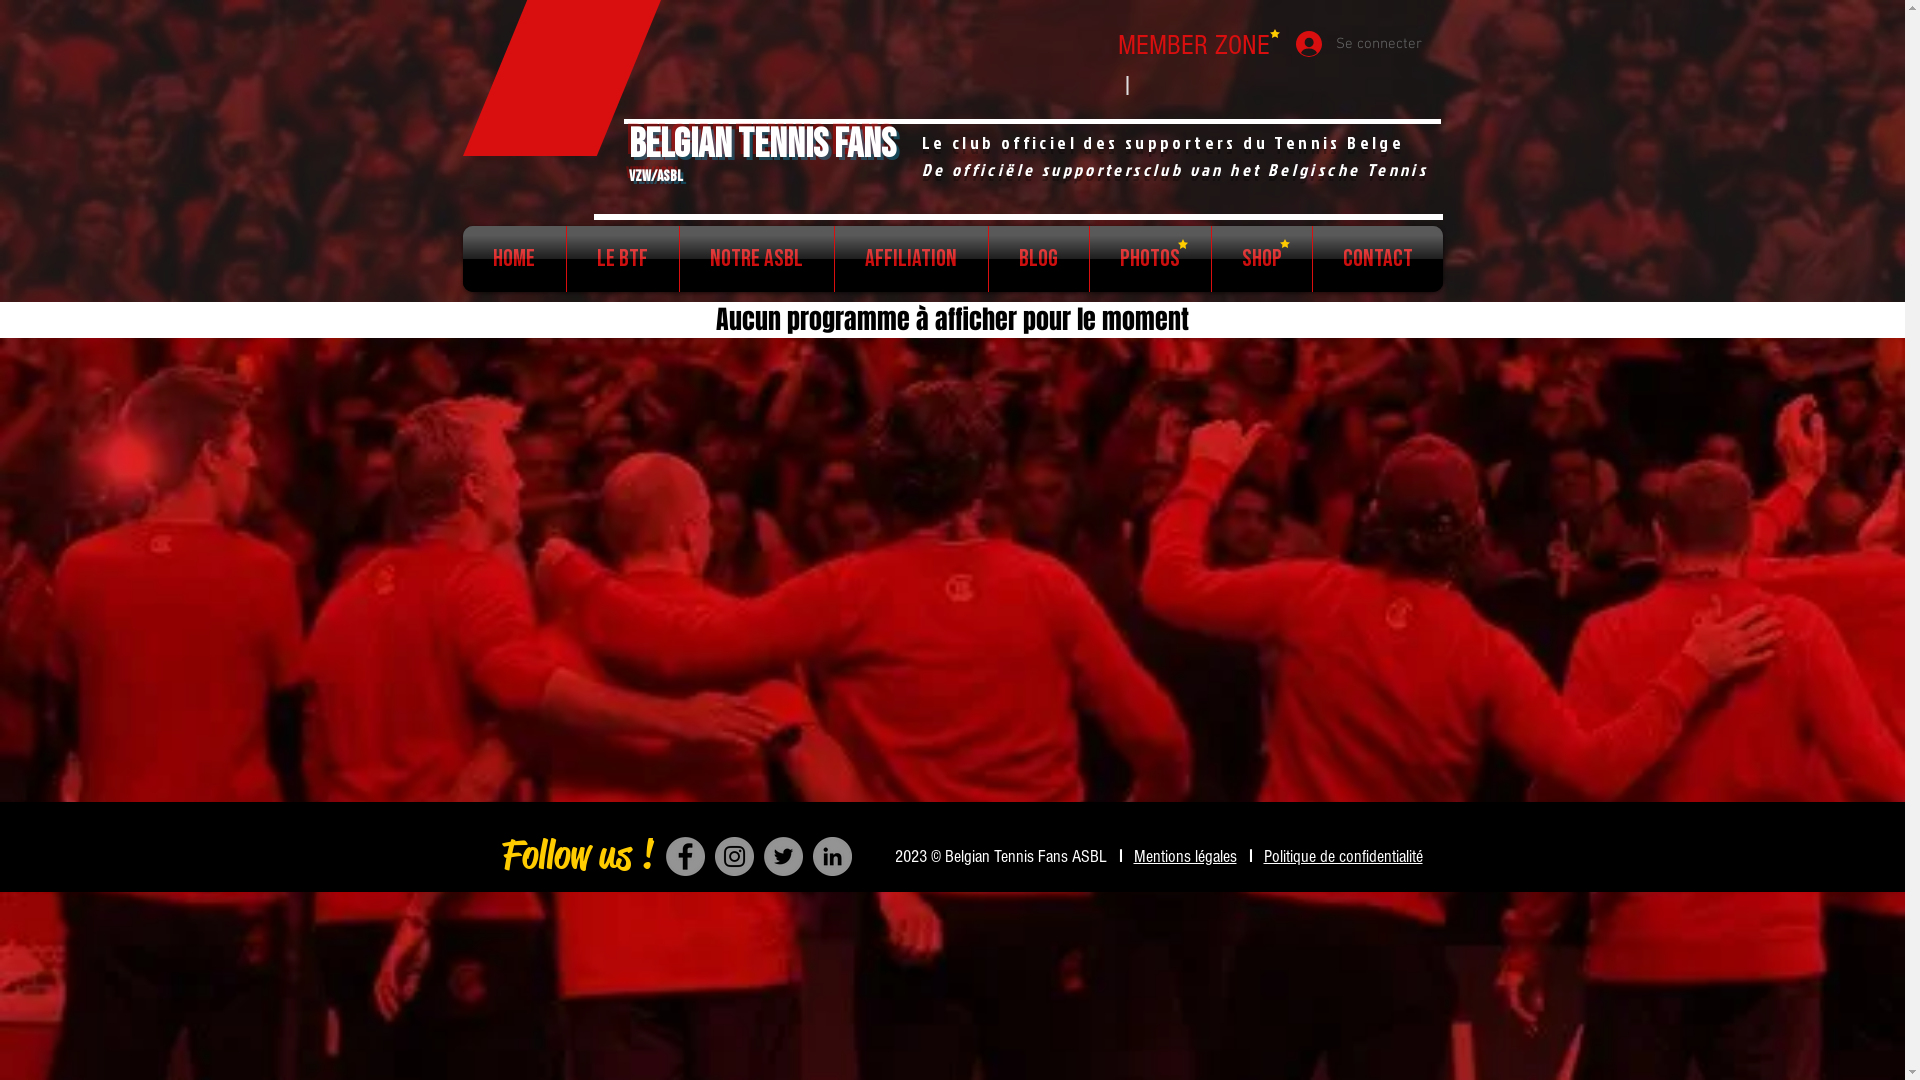 The height and width of the screenshot is (1080, 1920). Describe the element at coordinates (762, 145) in the screenshot. I see `BELGIAN TENNIS FANS` at that location.